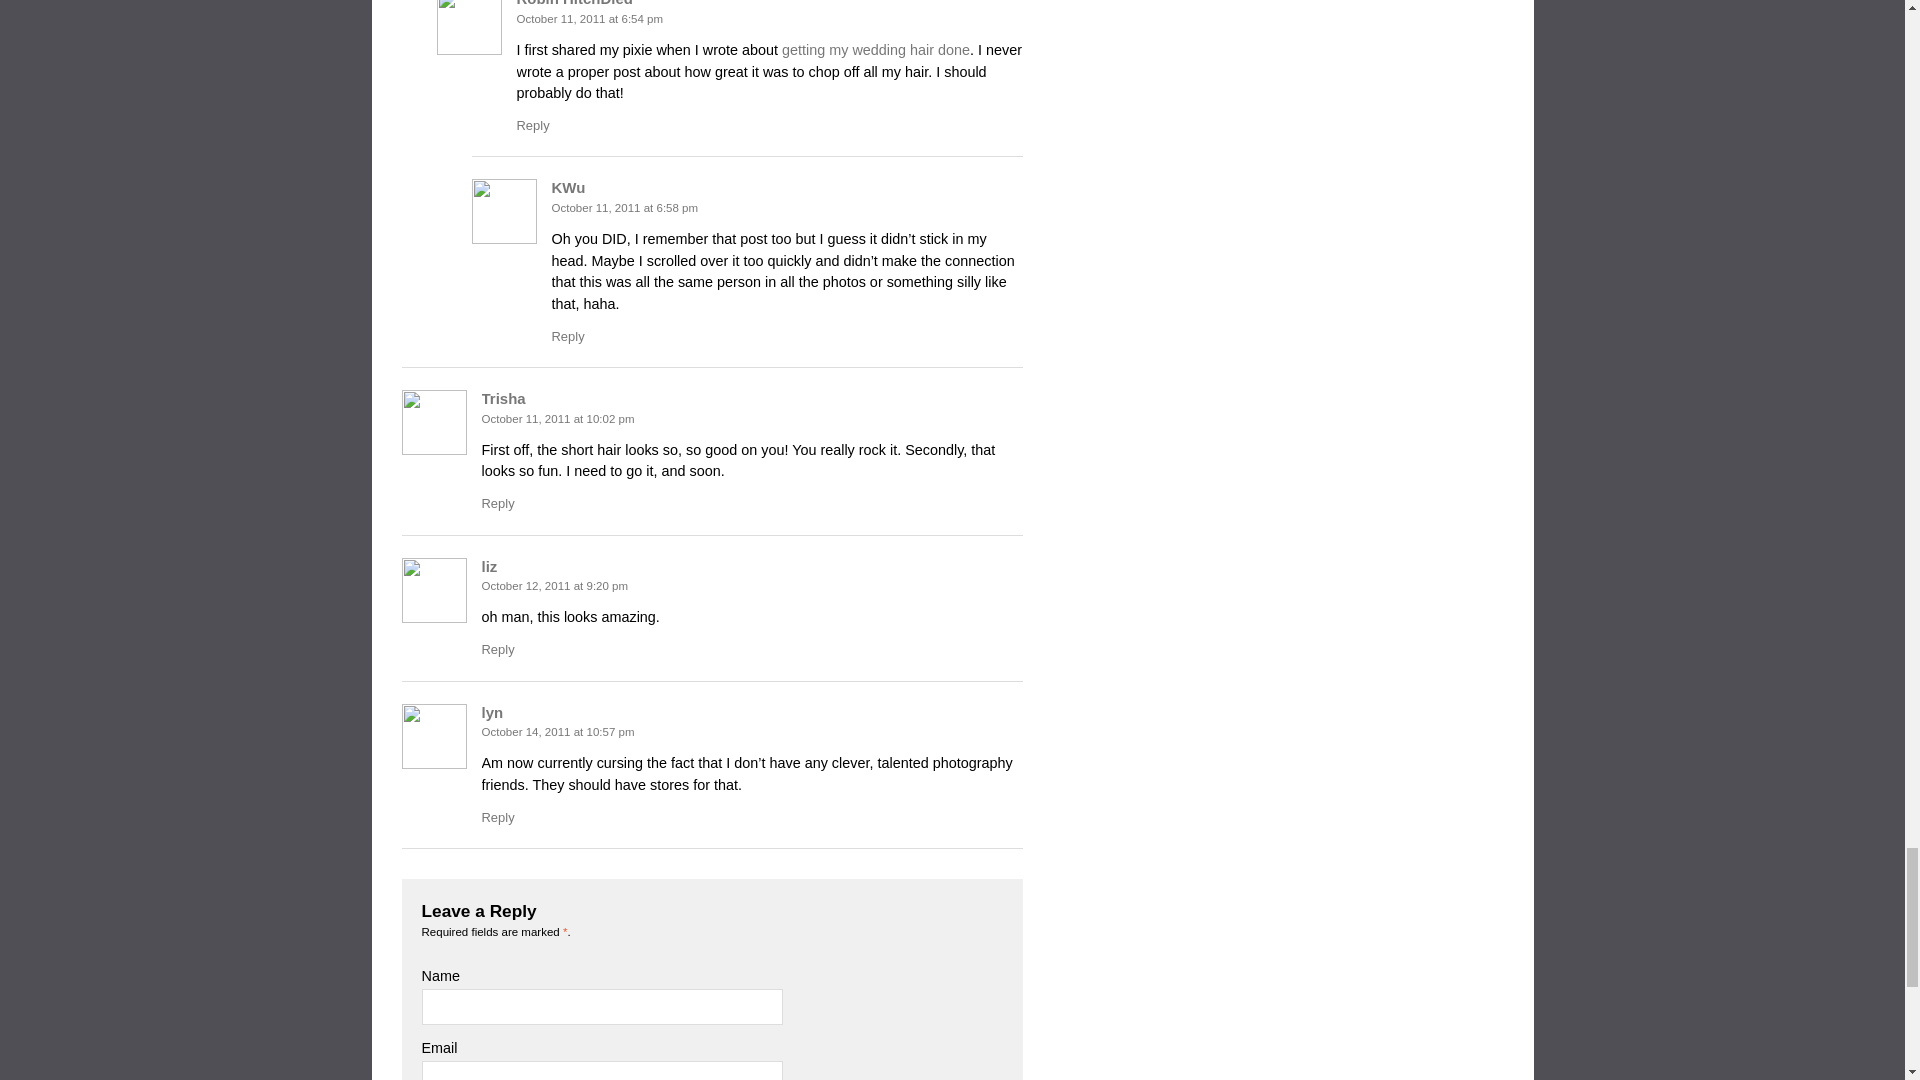 The height and width of the screenshot is (1080, 1920). What do you see at coordinates (875, 50) in the screenshot?
I see `getting my wedding hair done` at bounding box center [875, 50].